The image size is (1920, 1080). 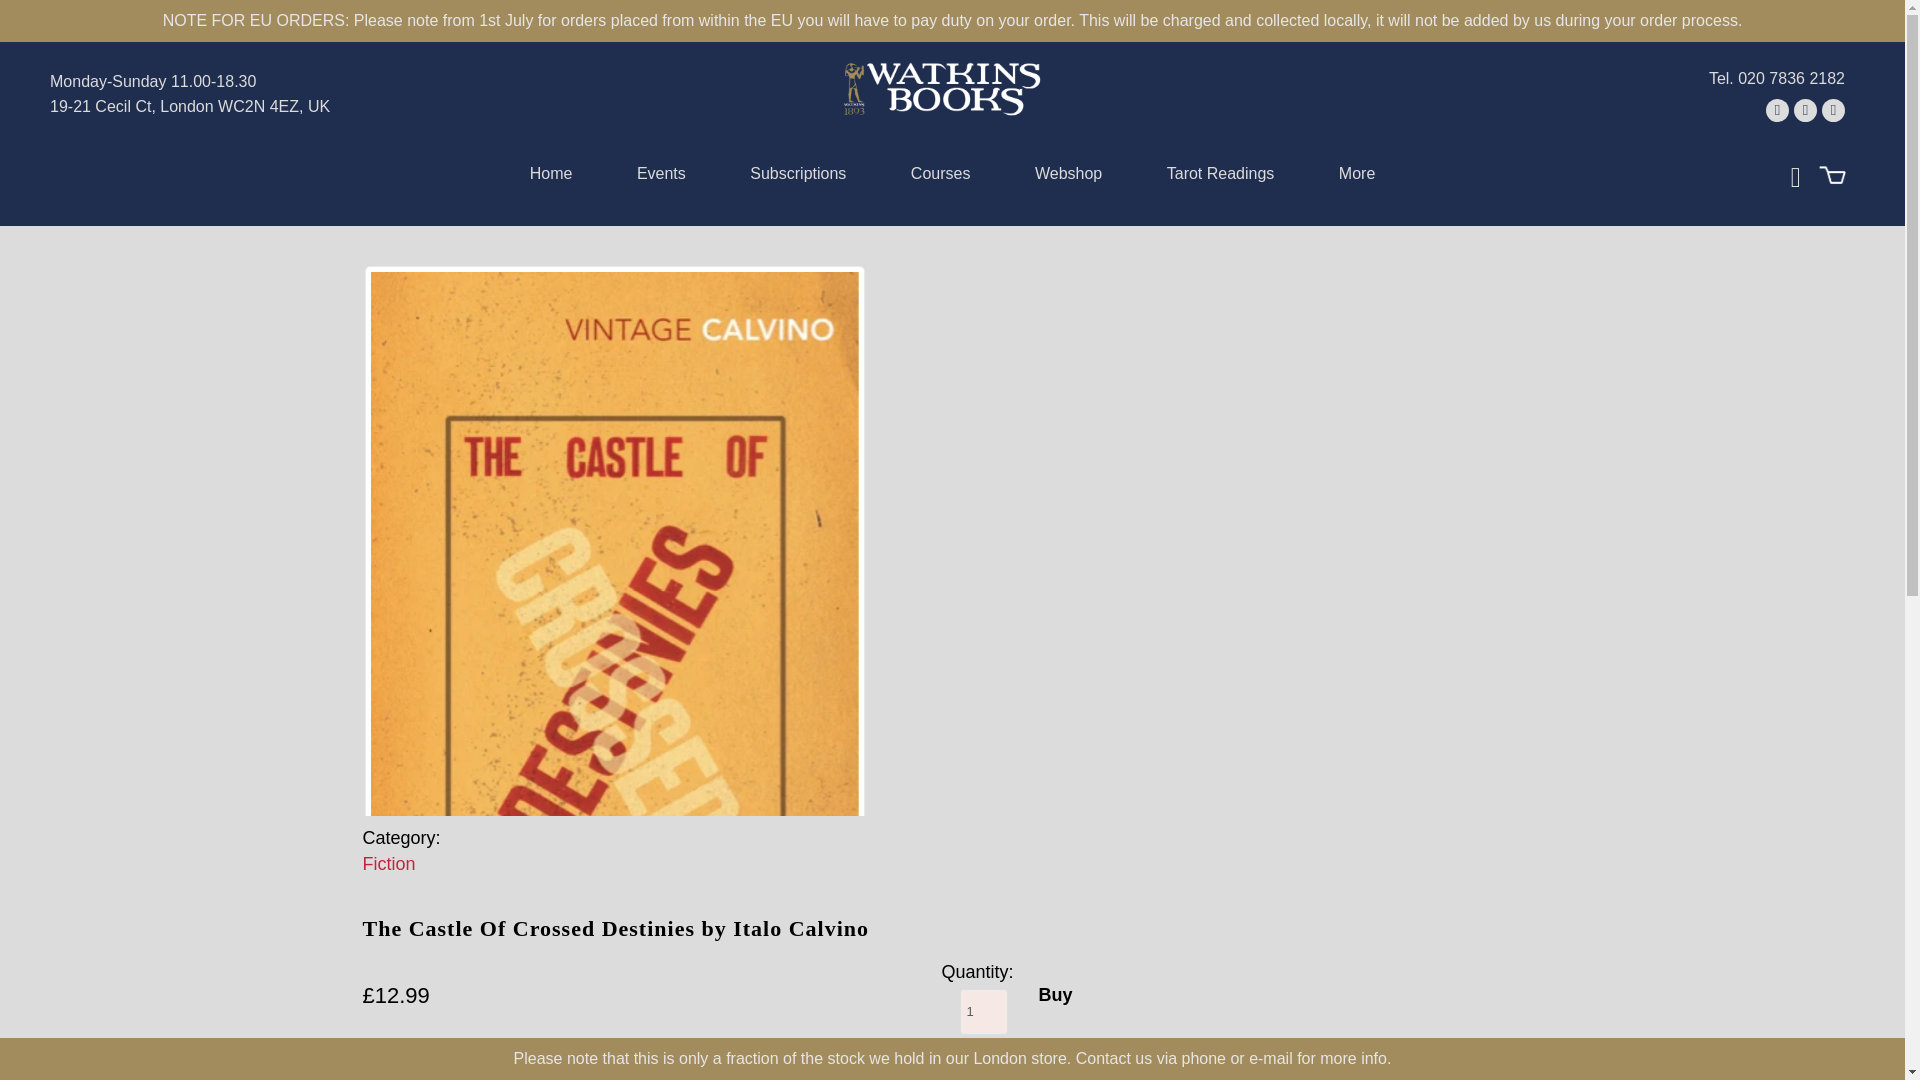 I want to click on Subscriptions, so click(x=798, y=178).